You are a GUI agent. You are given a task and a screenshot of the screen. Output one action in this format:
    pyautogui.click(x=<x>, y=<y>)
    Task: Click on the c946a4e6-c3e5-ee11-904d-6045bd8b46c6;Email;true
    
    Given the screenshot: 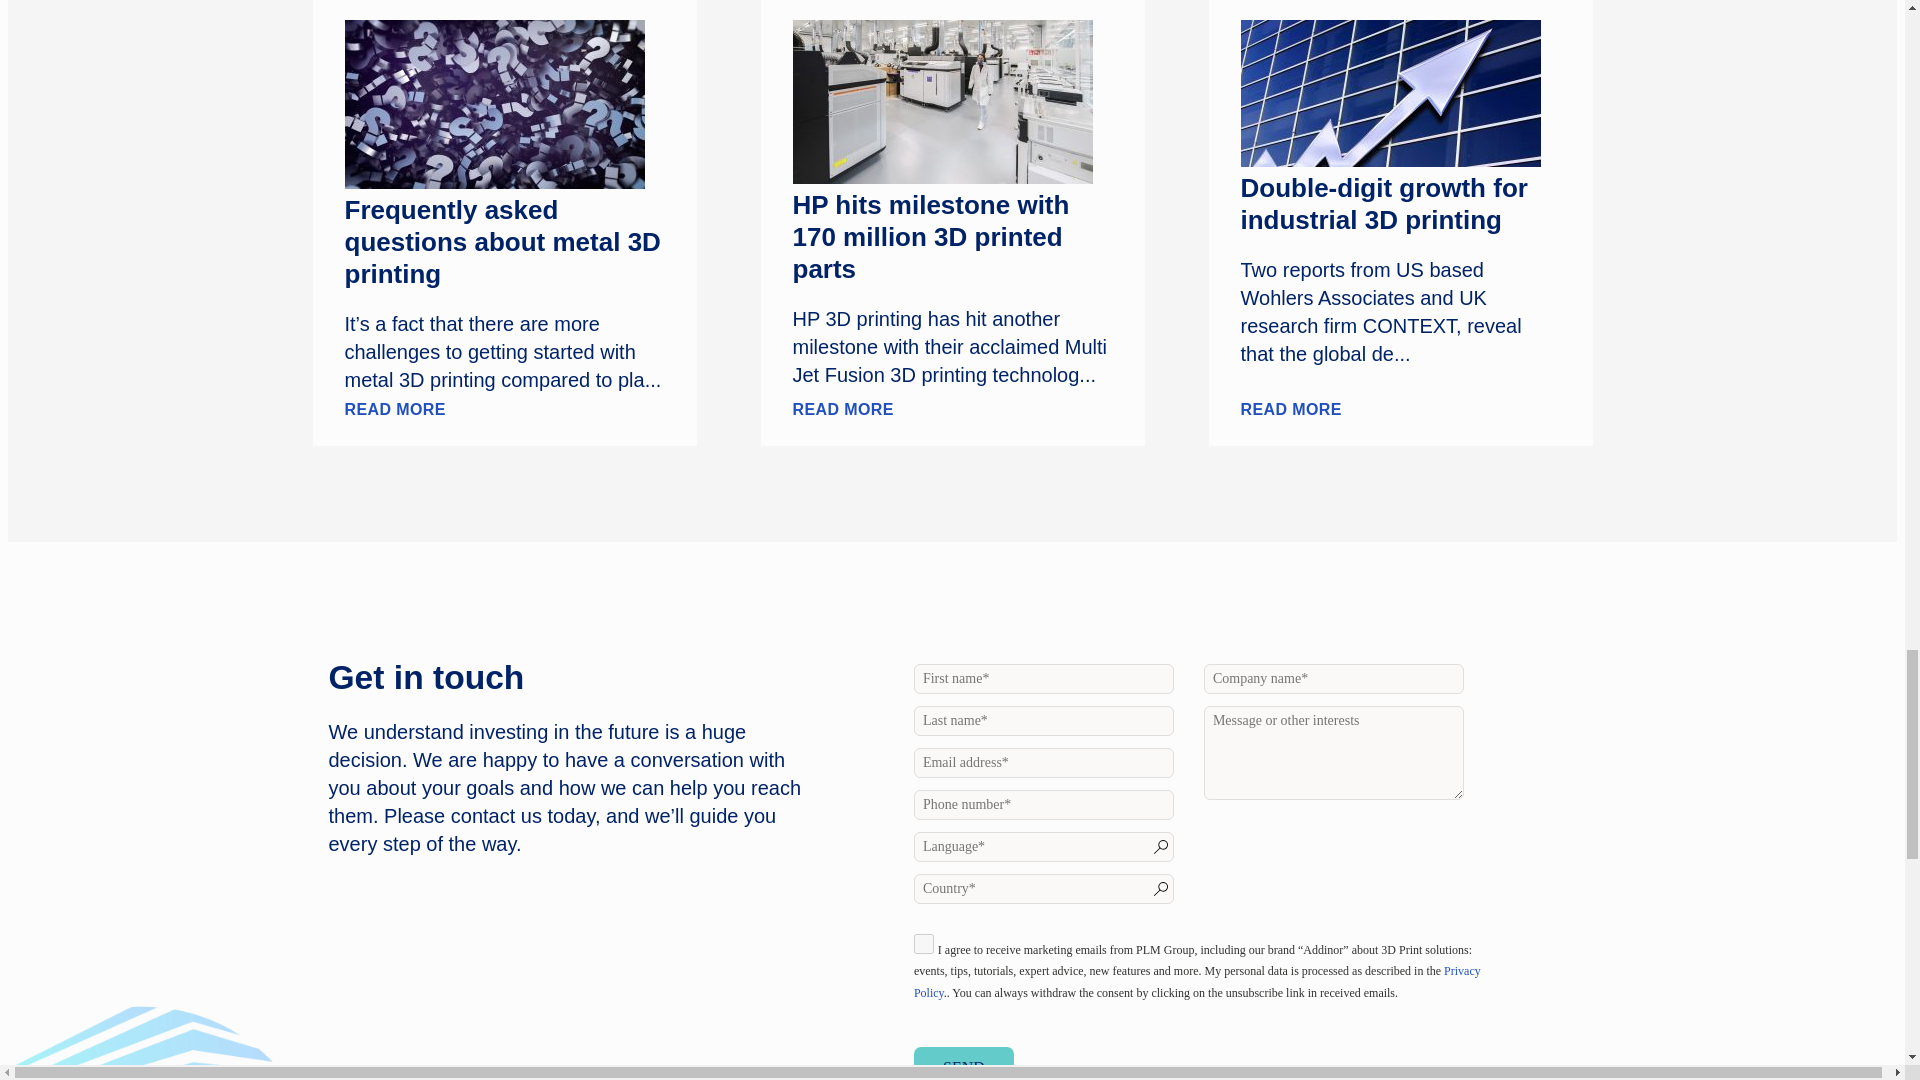 What is the action you would take?
    pyautogui.click(x=923, y=944)
    